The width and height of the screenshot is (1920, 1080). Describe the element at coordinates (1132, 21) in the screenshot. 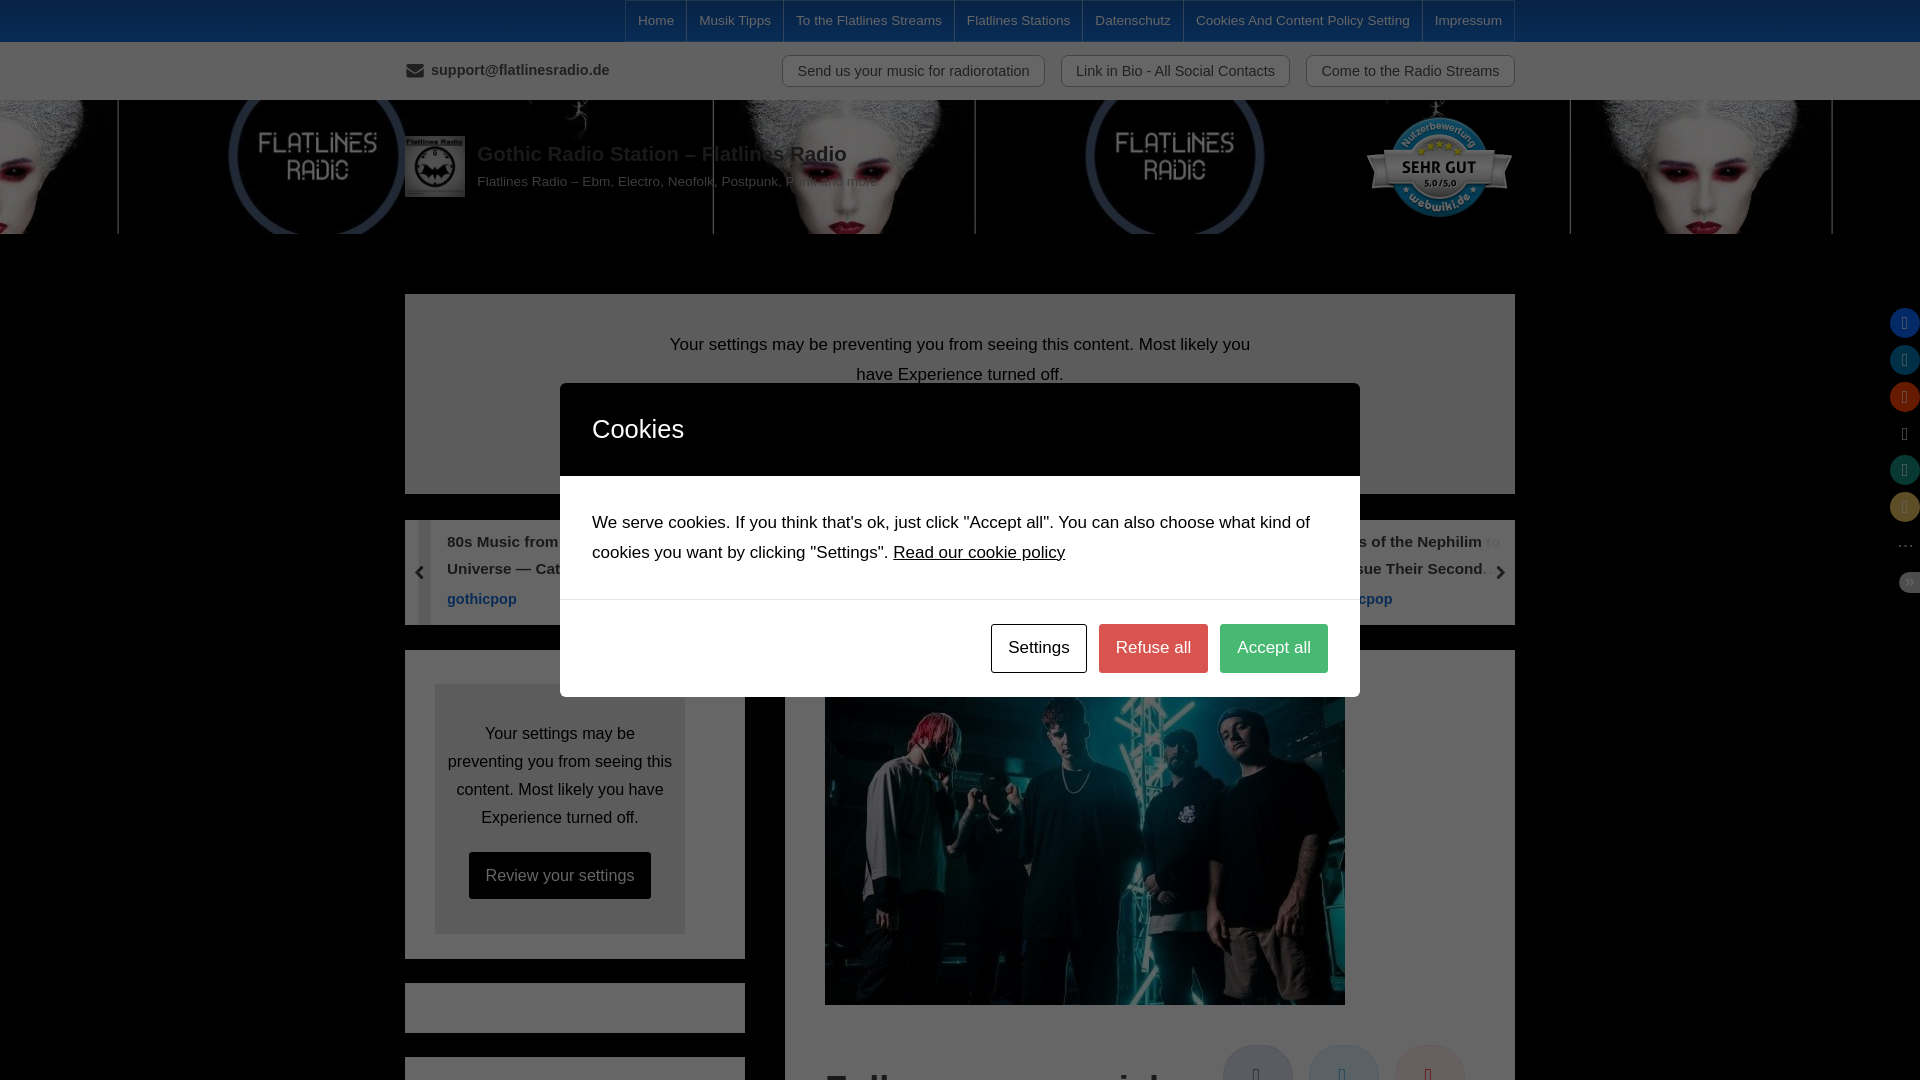

I see `Datenschutz` at that location.